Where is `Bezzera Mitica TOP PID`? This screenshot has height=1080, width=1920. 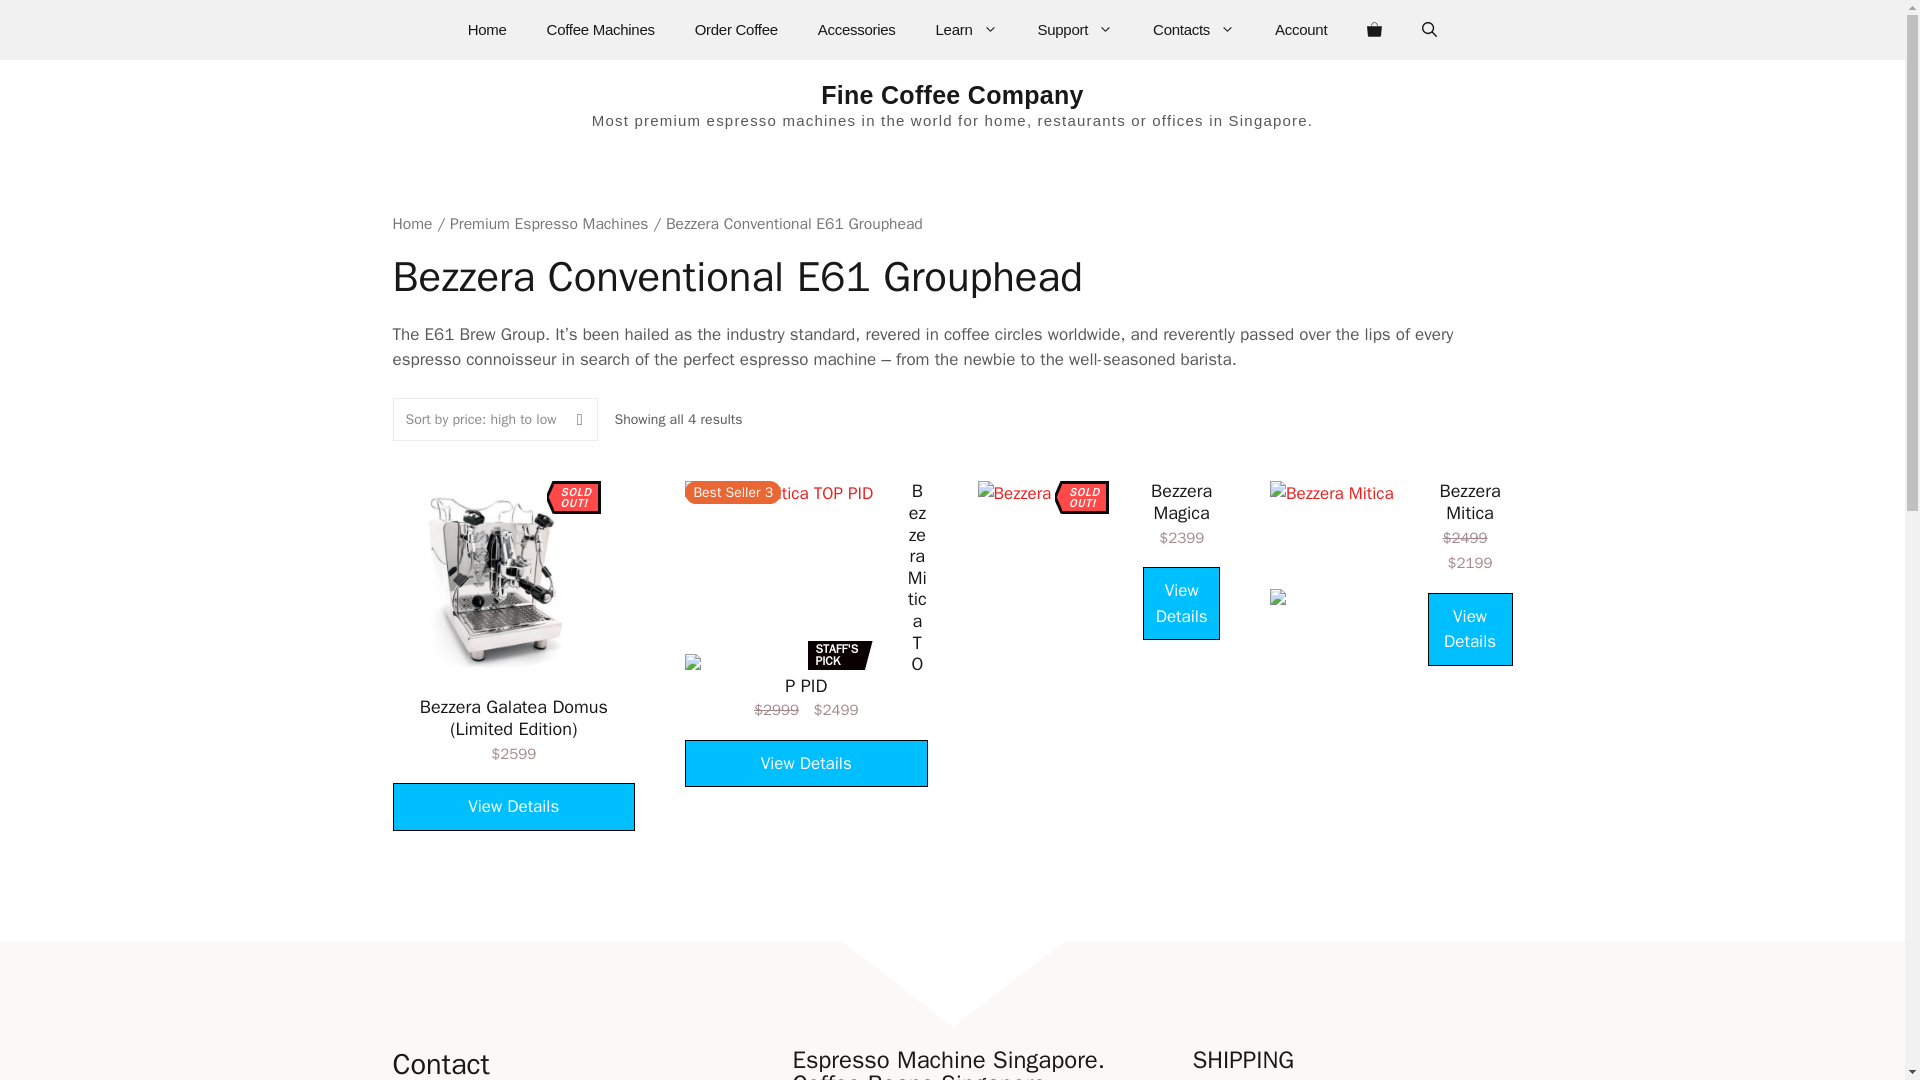
Bezzera Mitica TOP PID is located at coordinates (779, 574).